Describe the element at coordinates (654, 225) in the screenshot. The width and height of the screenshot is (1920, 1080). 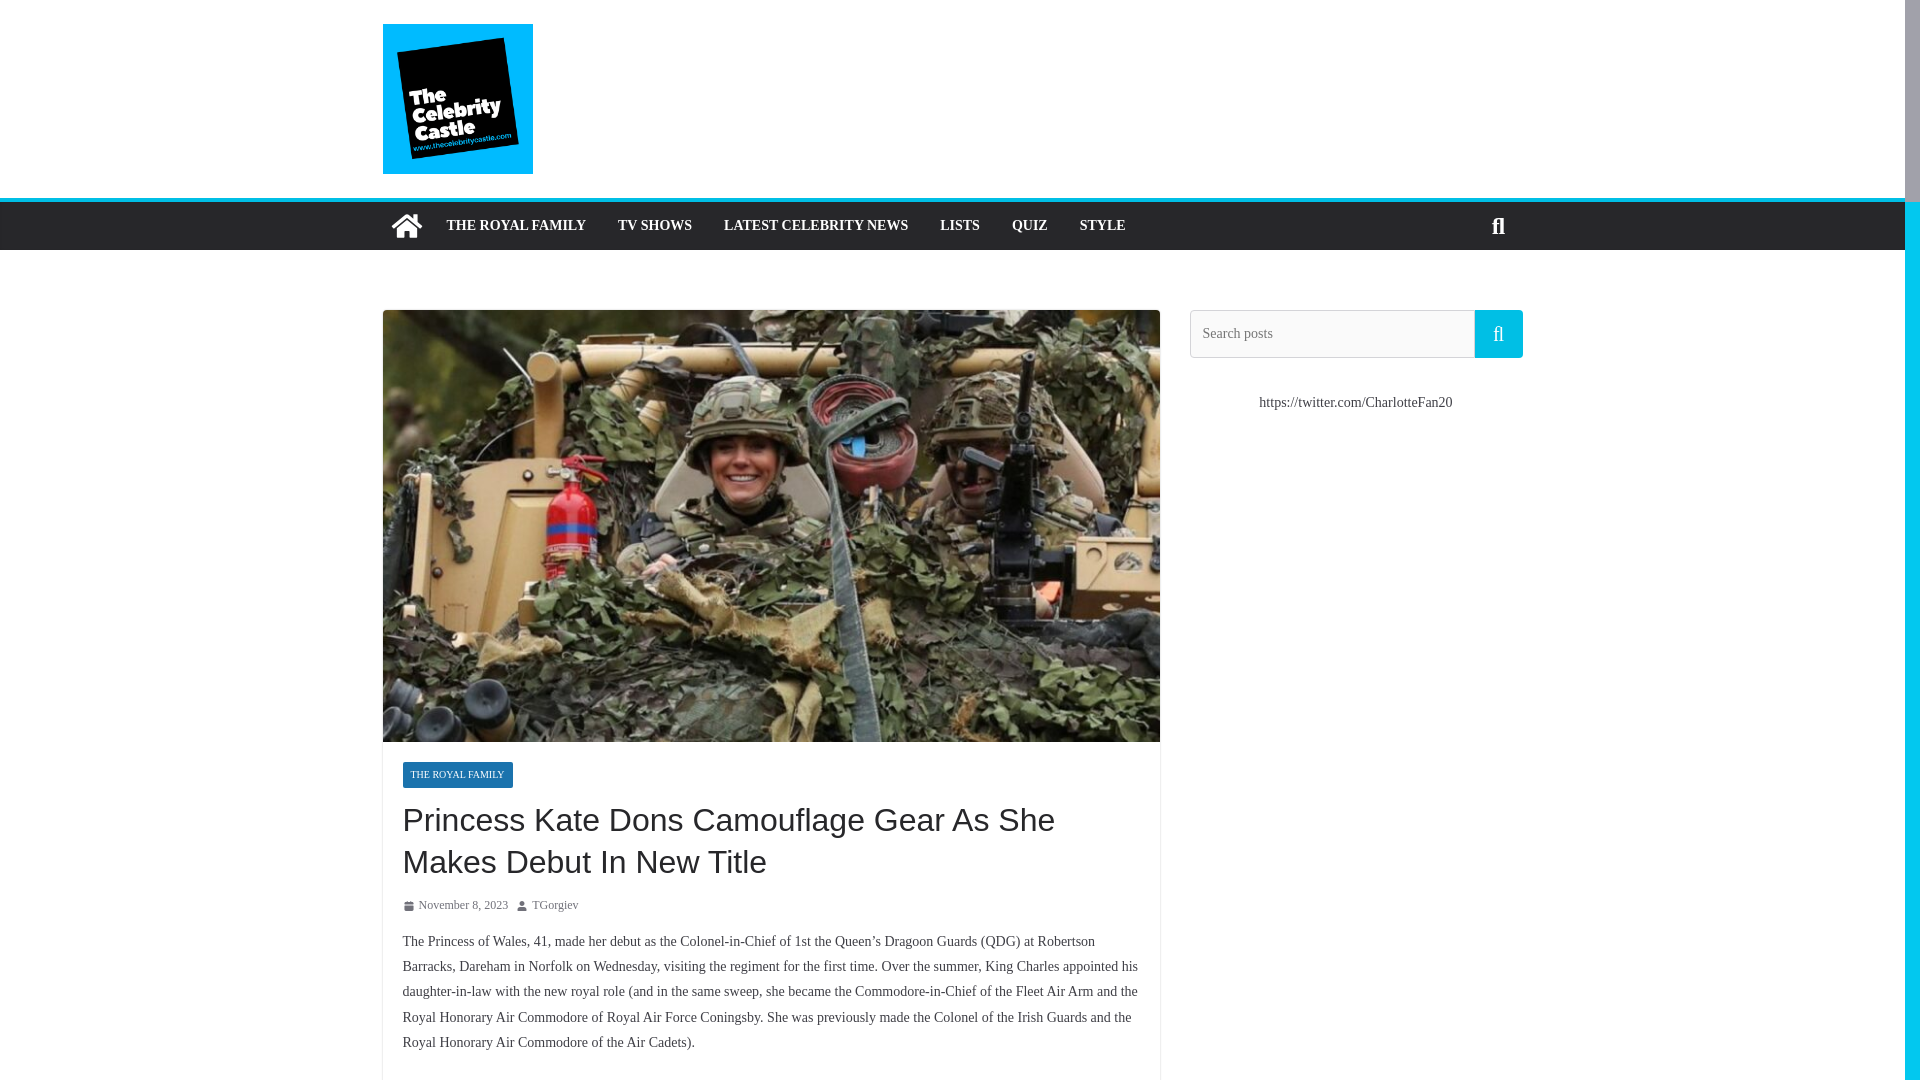
I see `TV SHOWS` at that location.